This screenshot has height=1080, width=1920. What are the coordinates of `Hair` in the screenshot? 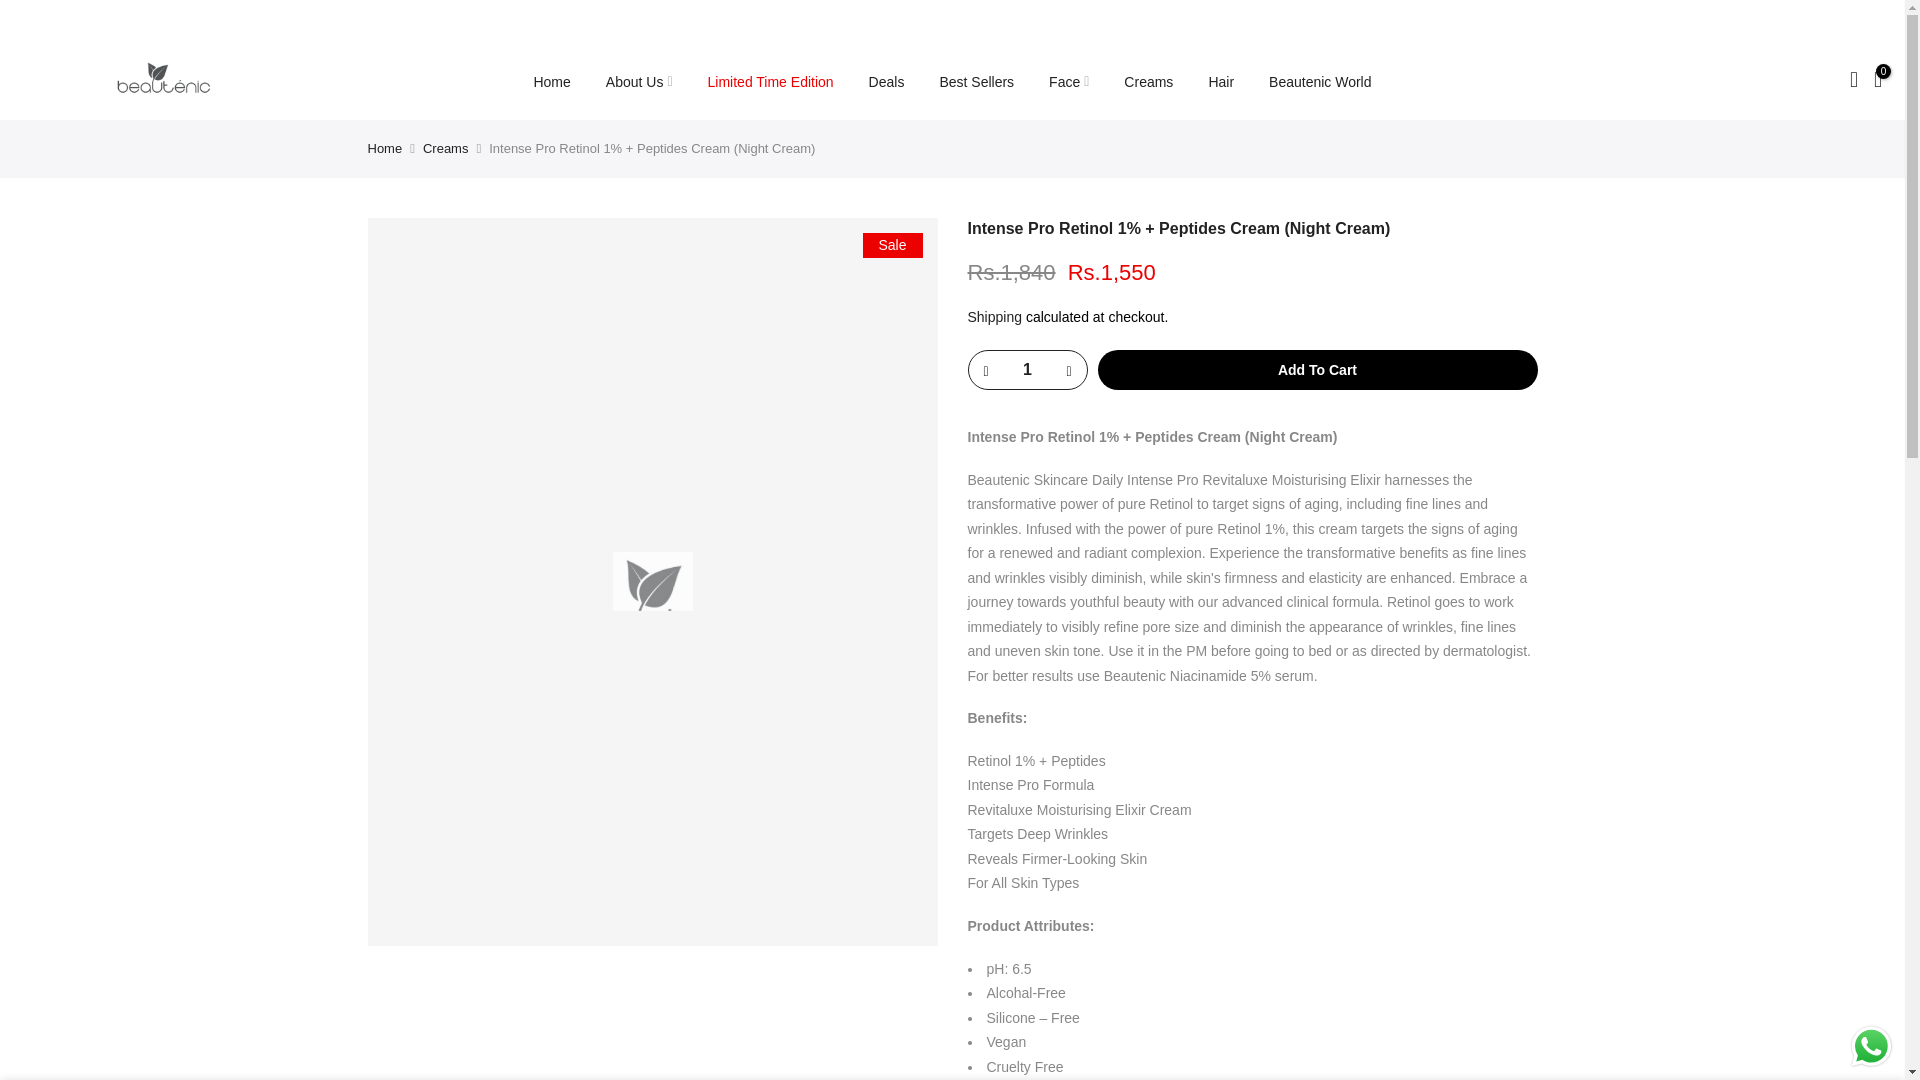 It's located at (1220, 82).